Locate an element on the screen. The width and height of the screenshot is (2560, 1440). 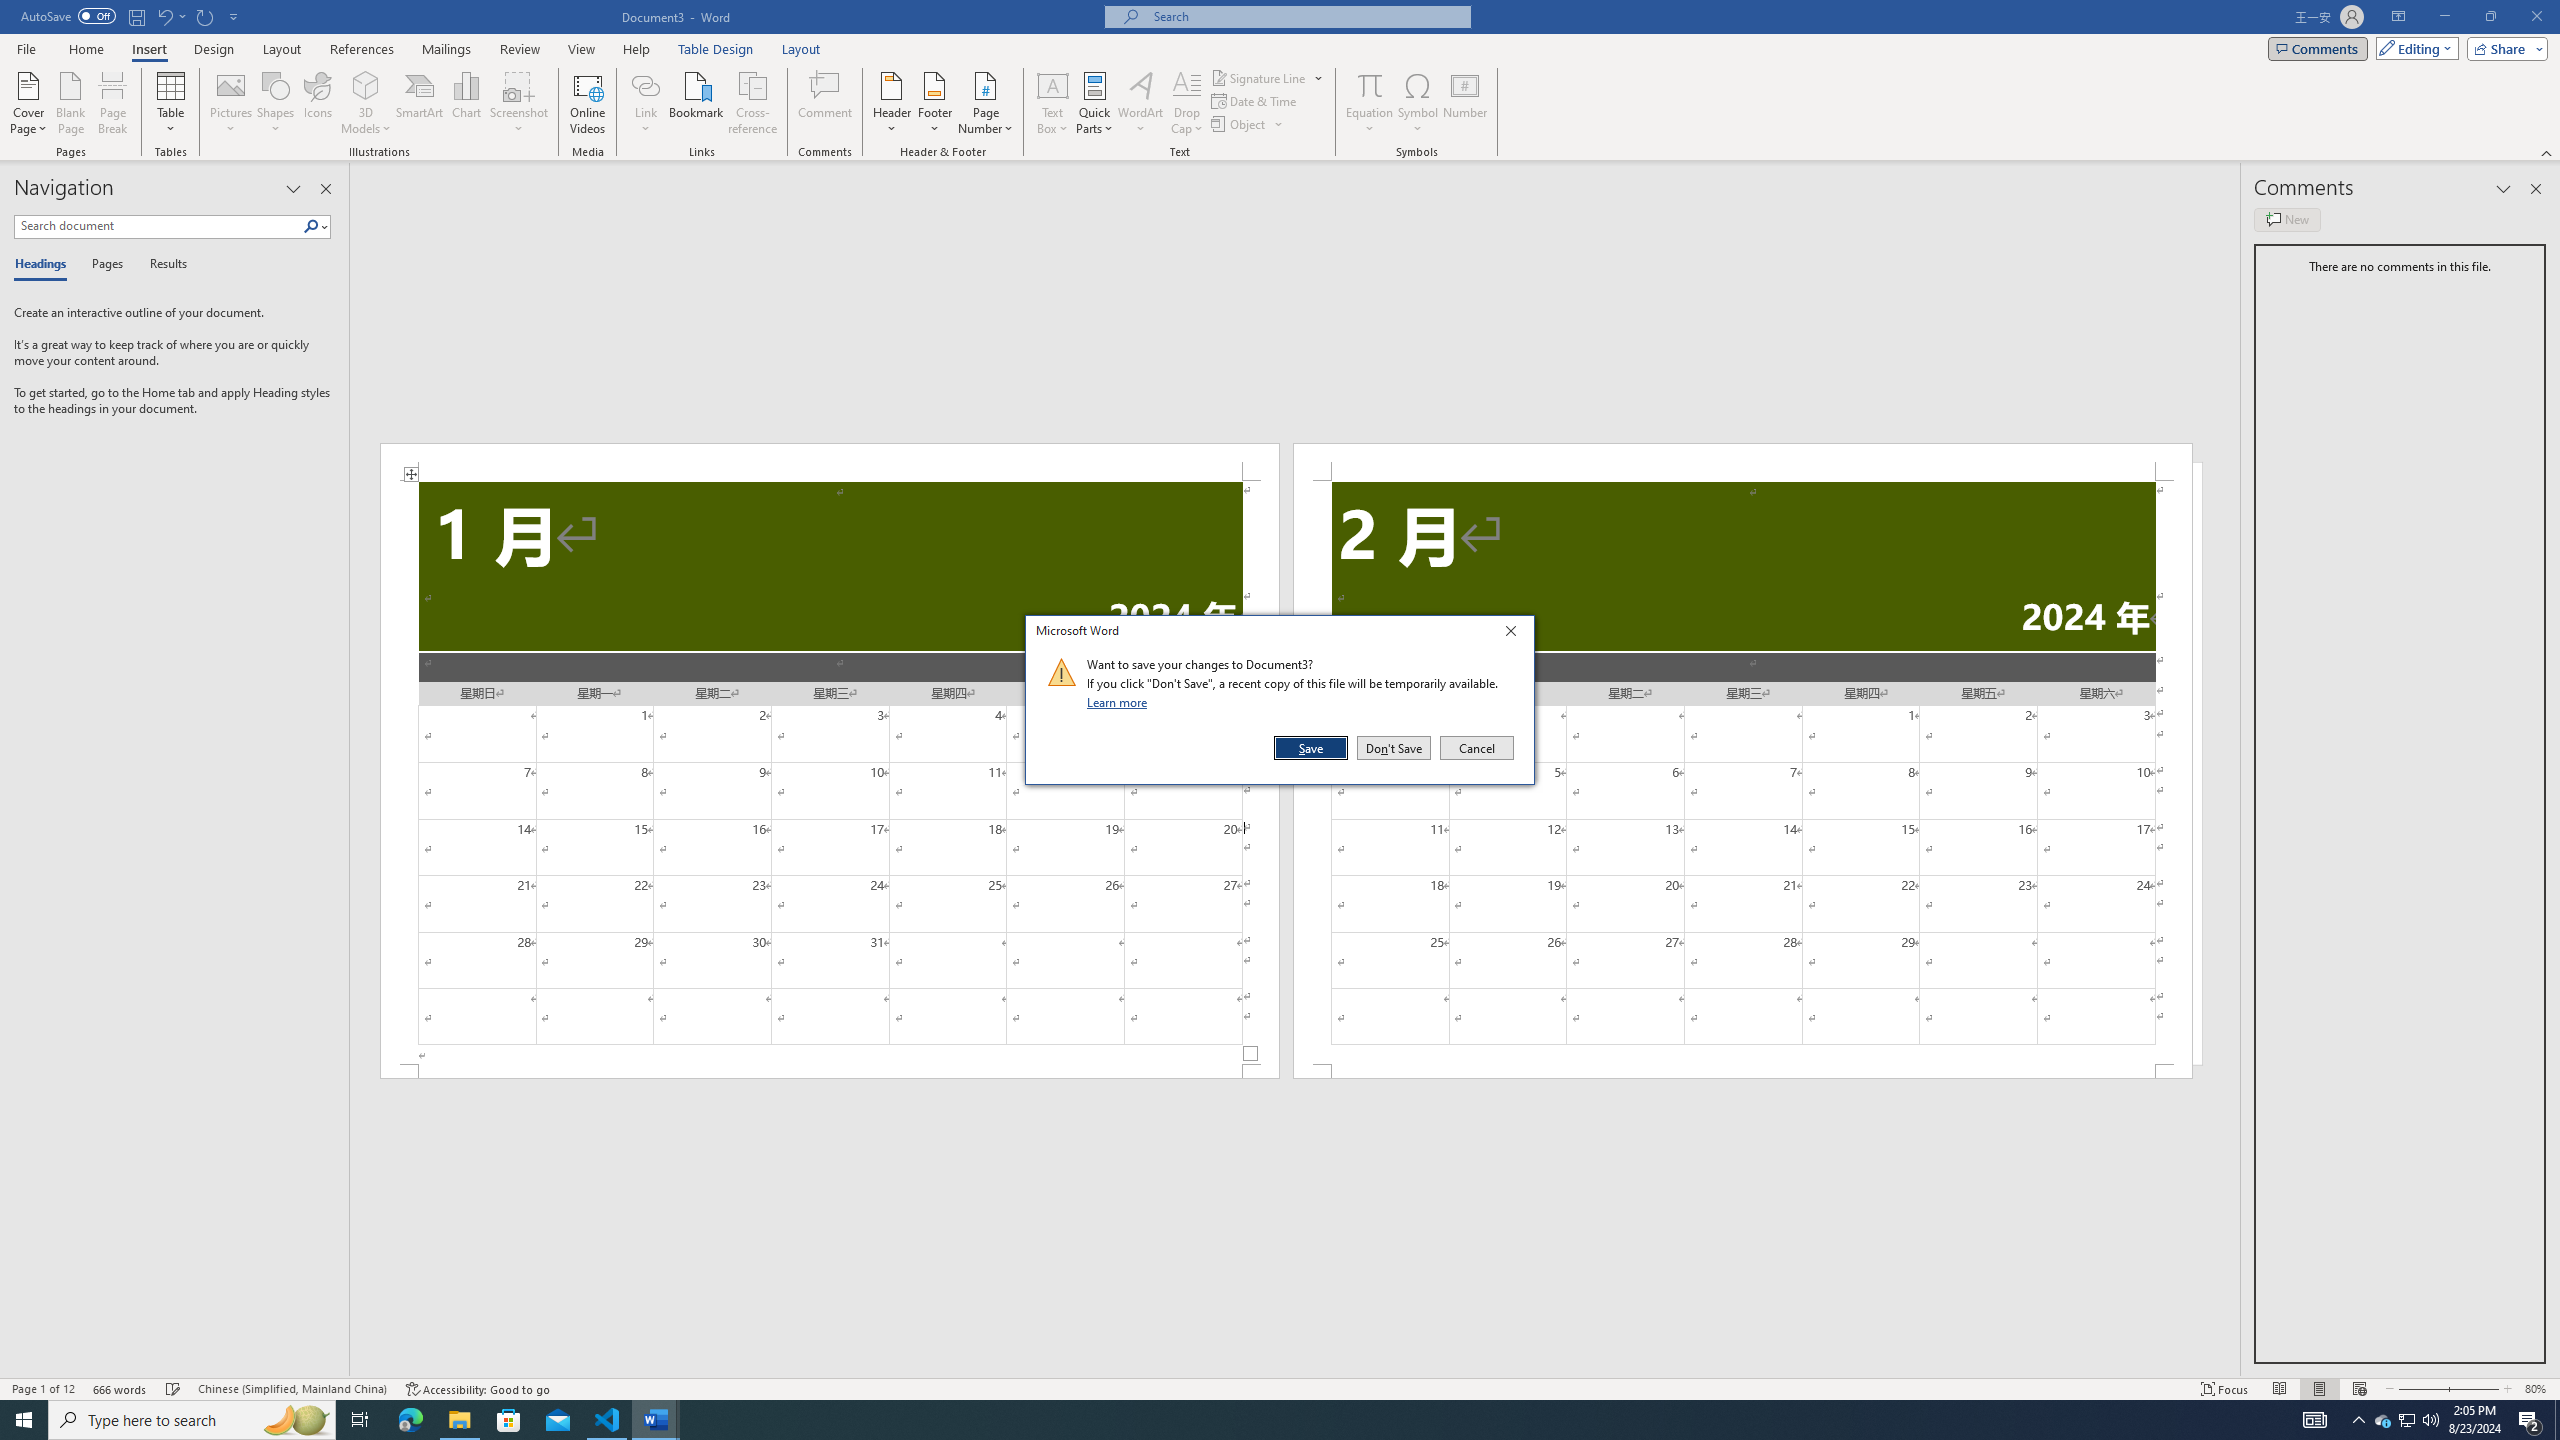
Visual Studio Code - 1 running window is located at coordinates (608, 1420).